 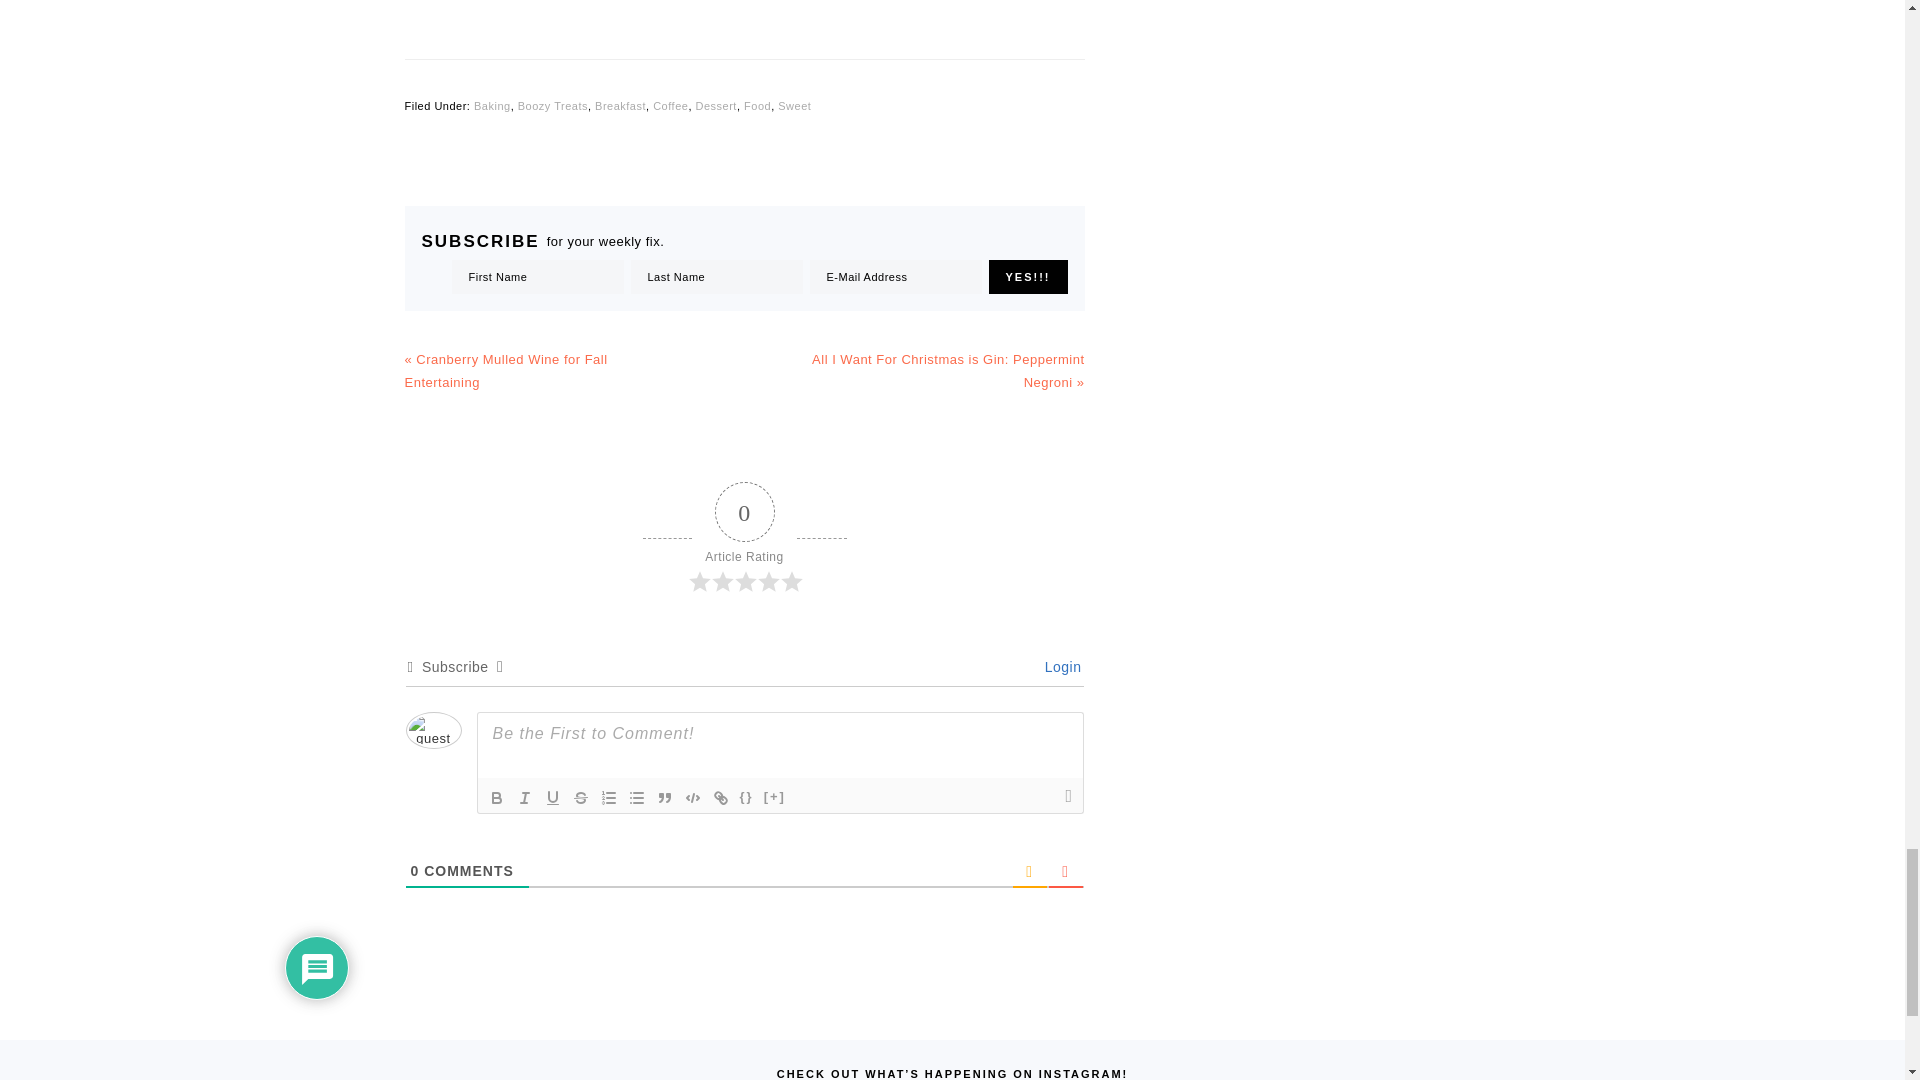 I want to click on Source Code, so click(x=746, y=798).